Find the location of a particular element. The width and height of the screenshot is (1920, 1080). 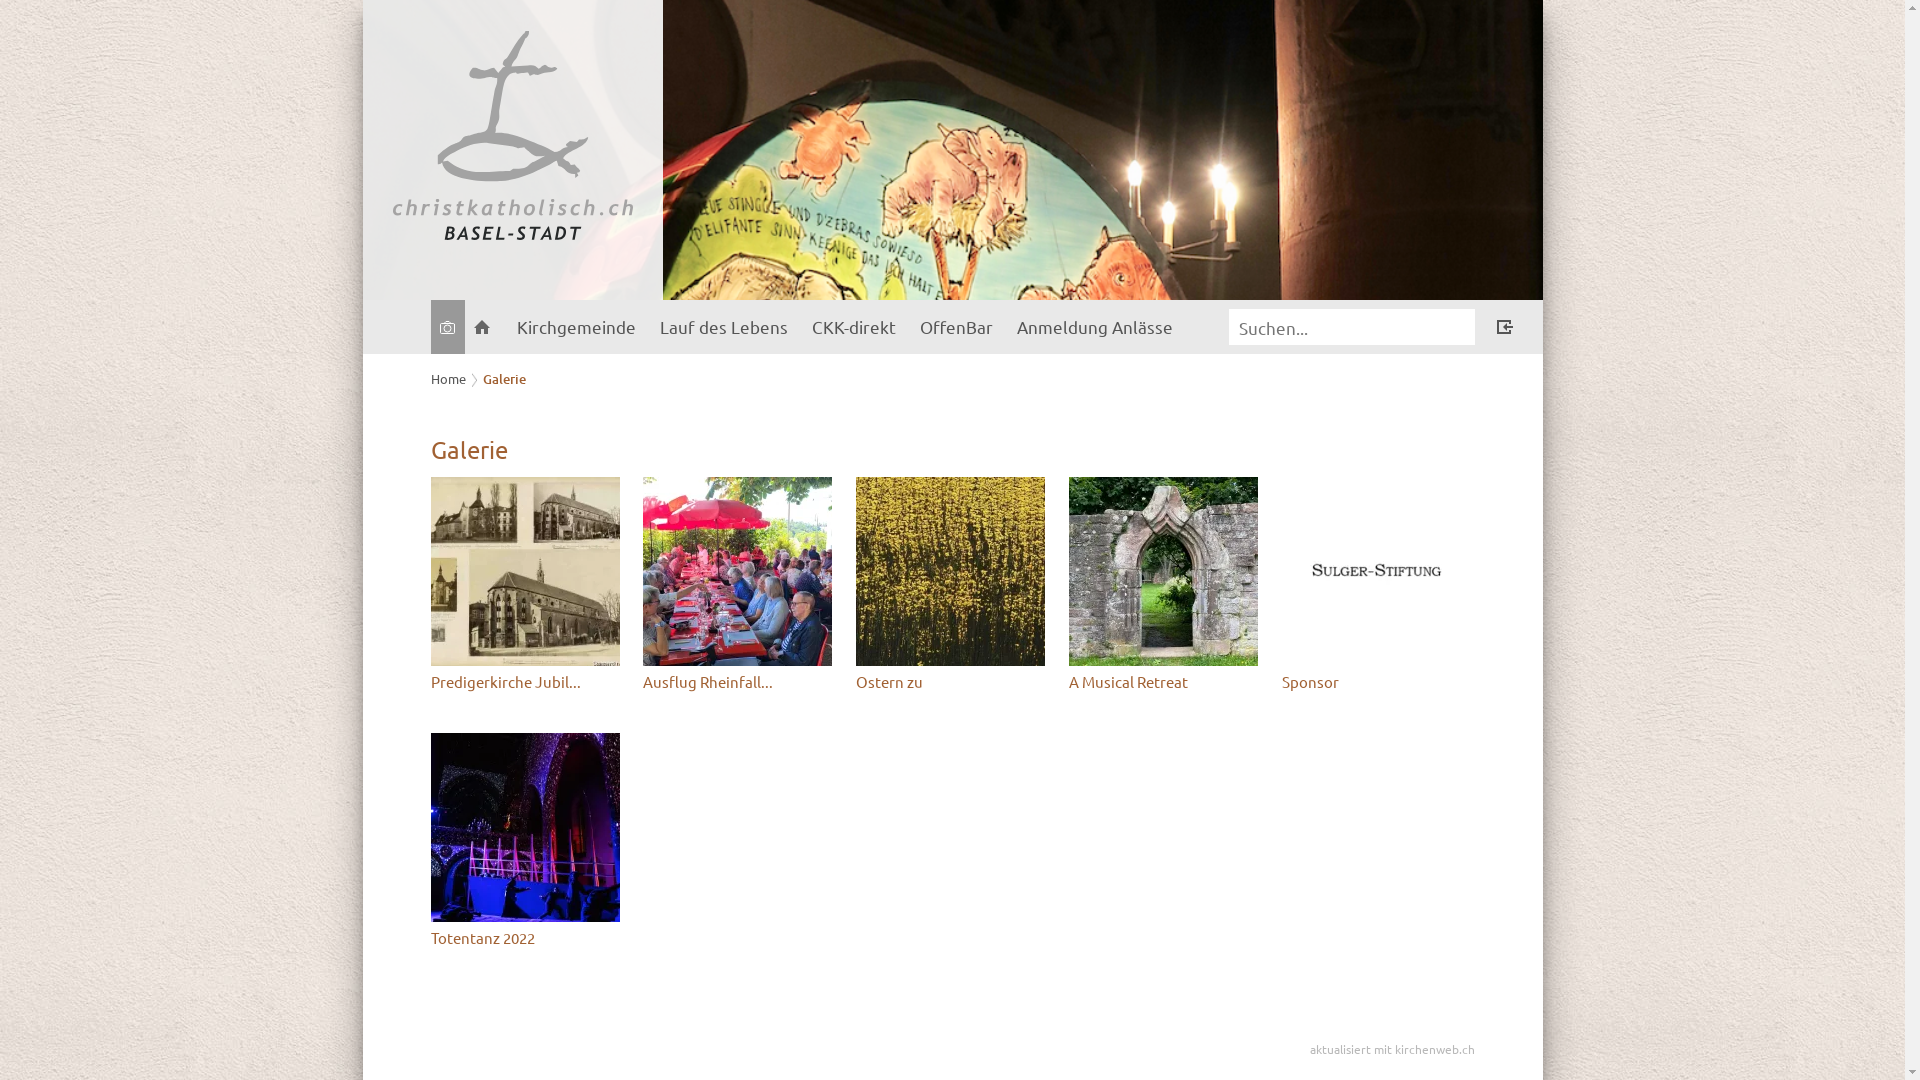

Ausflug Rheinfall... is located at coordinates (740, 682).